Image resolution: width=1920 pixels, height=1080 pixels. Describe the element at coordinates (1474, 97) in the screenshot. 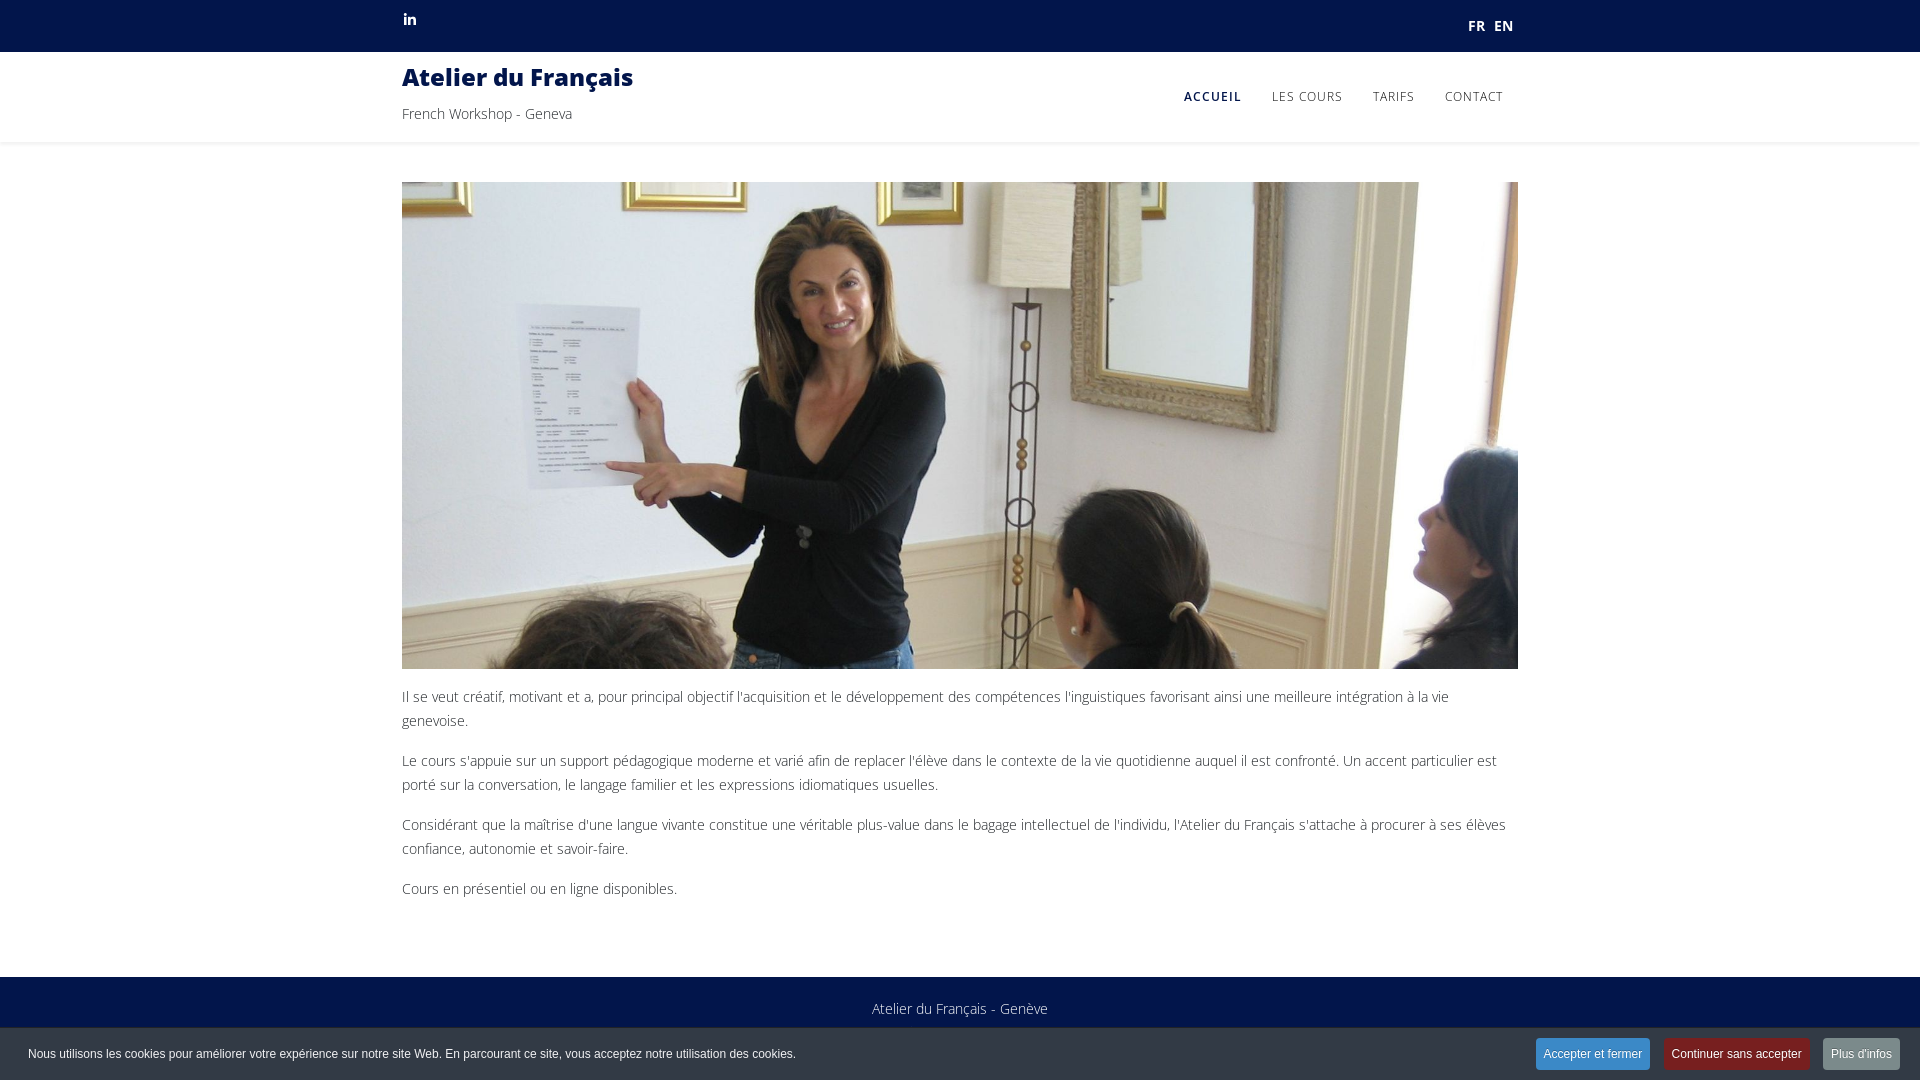

I see `CONTACT` at that location.